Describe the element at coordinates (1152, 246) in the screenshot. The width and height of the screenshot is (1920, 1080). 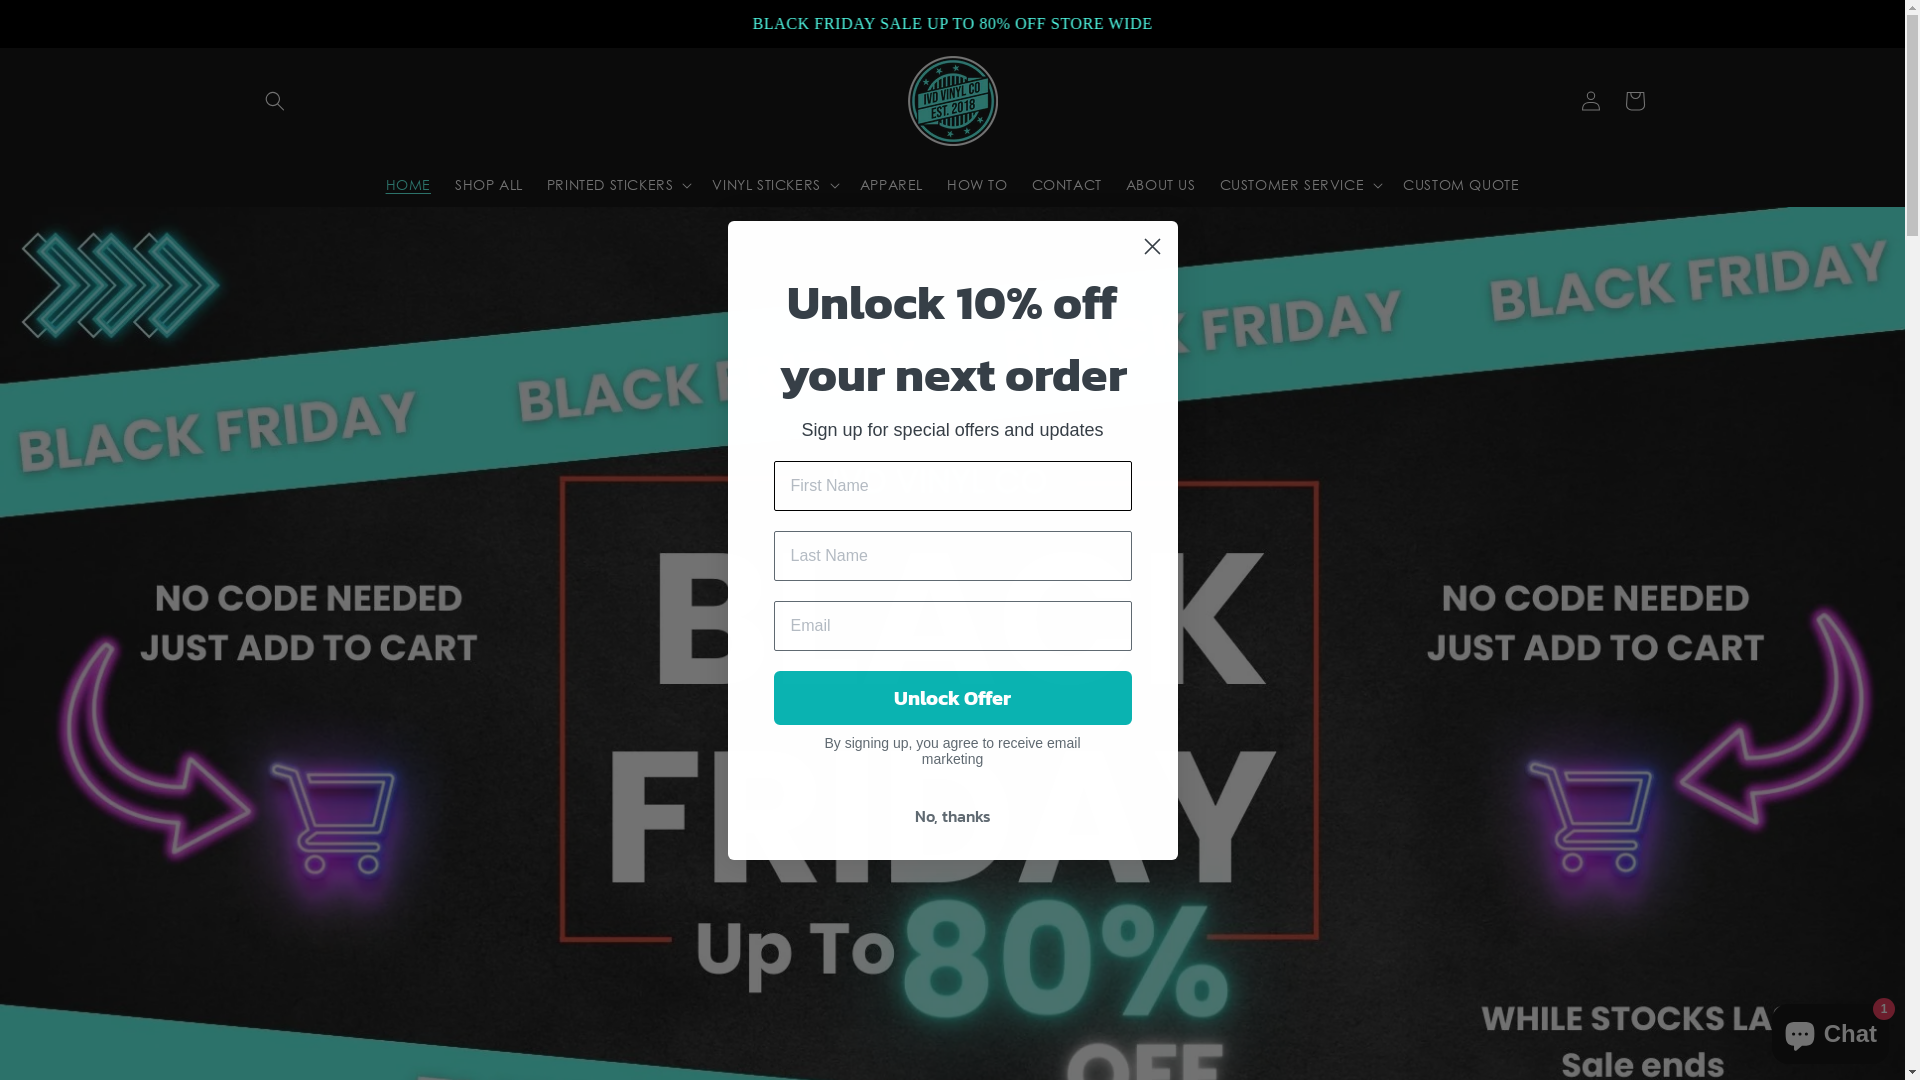
I see `Close dialog 2` at that location.